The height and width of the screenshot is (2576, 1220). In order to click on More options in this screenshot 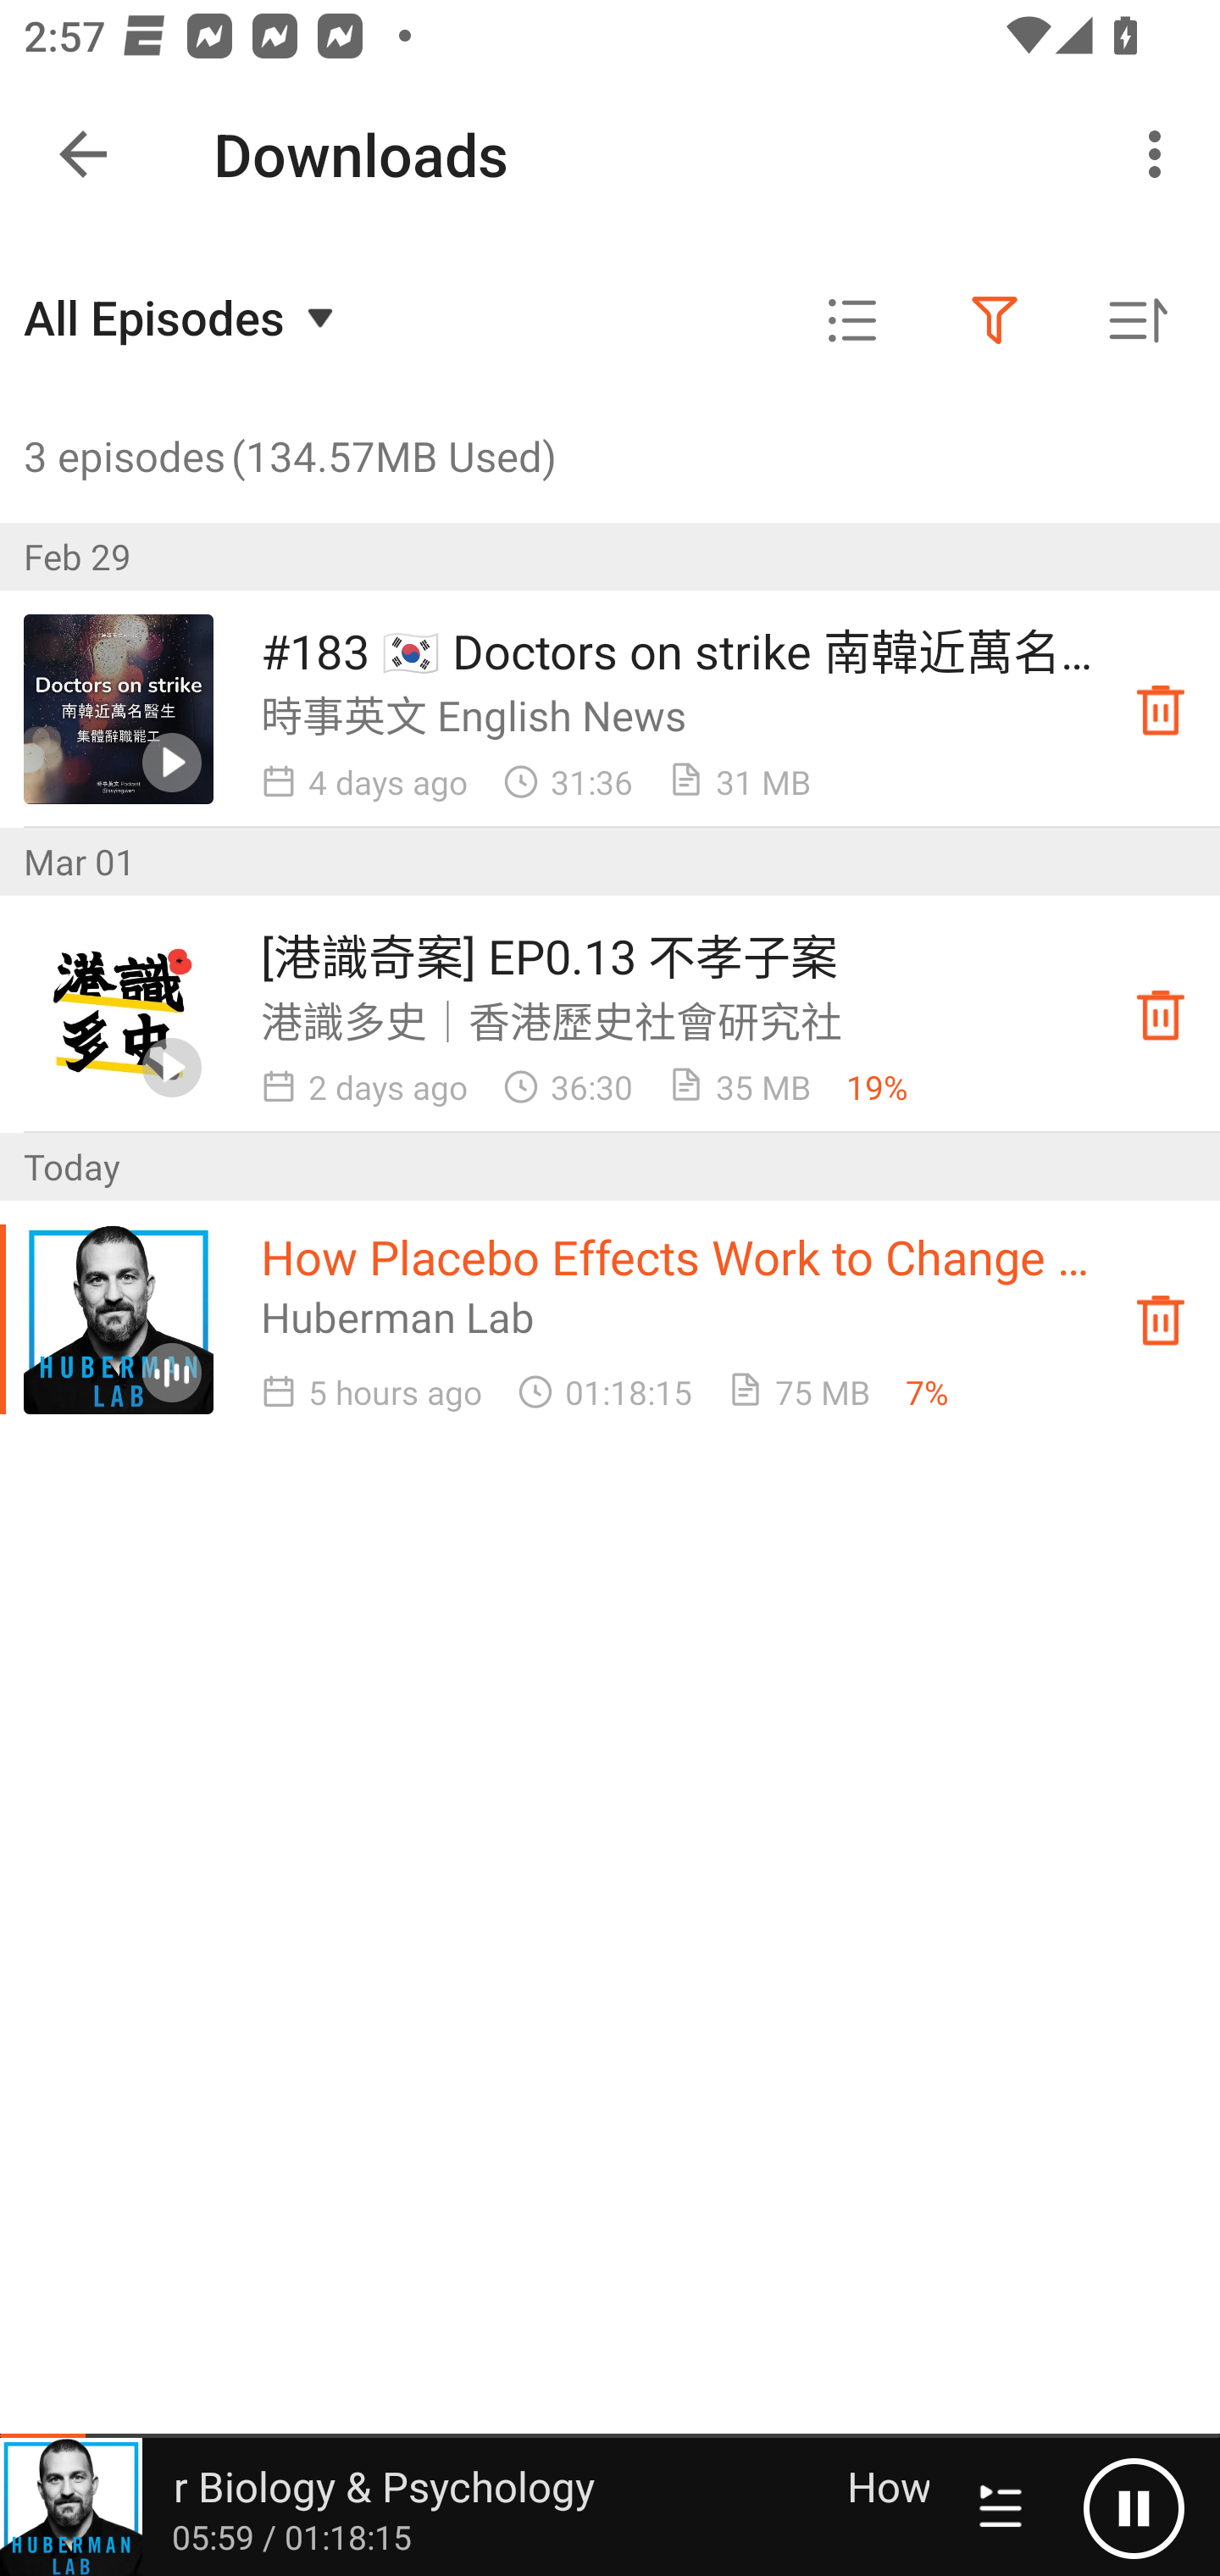, I will do `click(1161, 154)`.